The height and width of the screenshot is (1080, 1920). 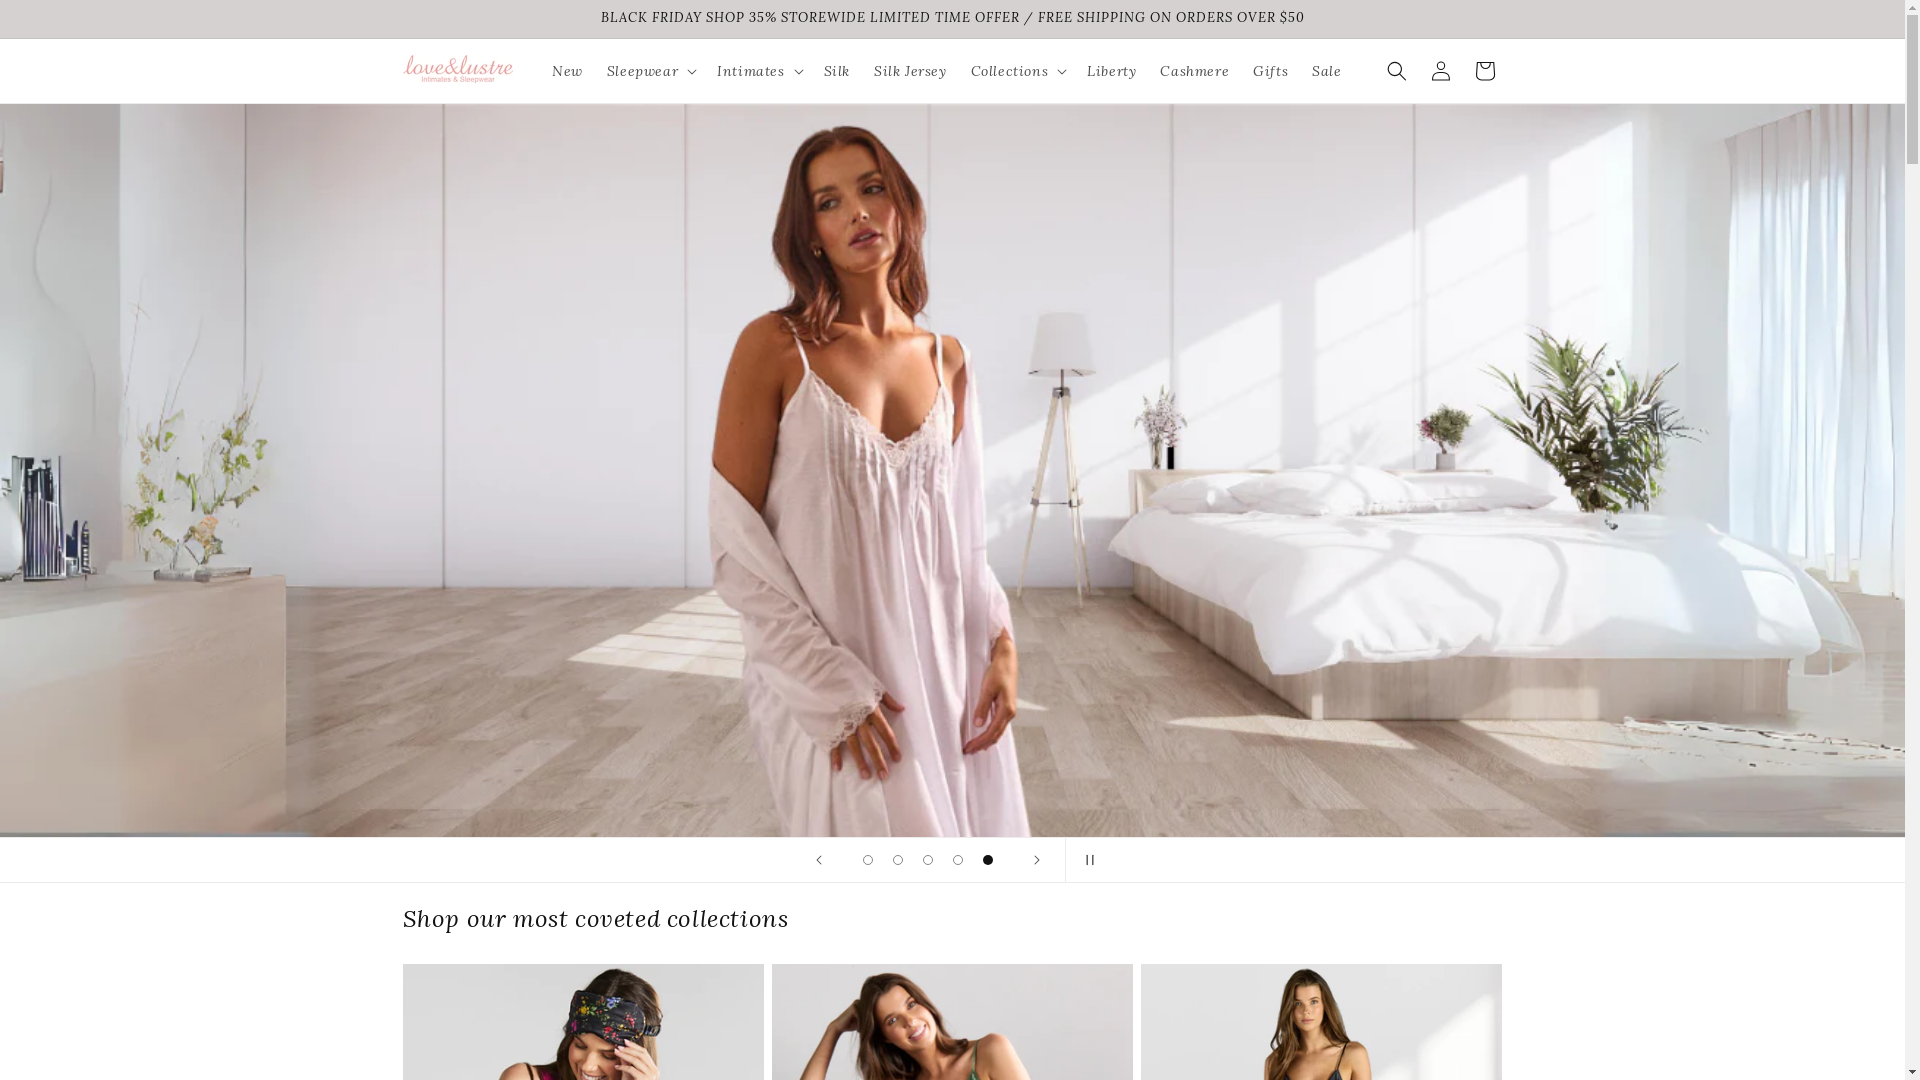 What do you see at coordinates (1194, 71) in the screenshot?
I see `Cashmere` at bounding box center [1194, 71].